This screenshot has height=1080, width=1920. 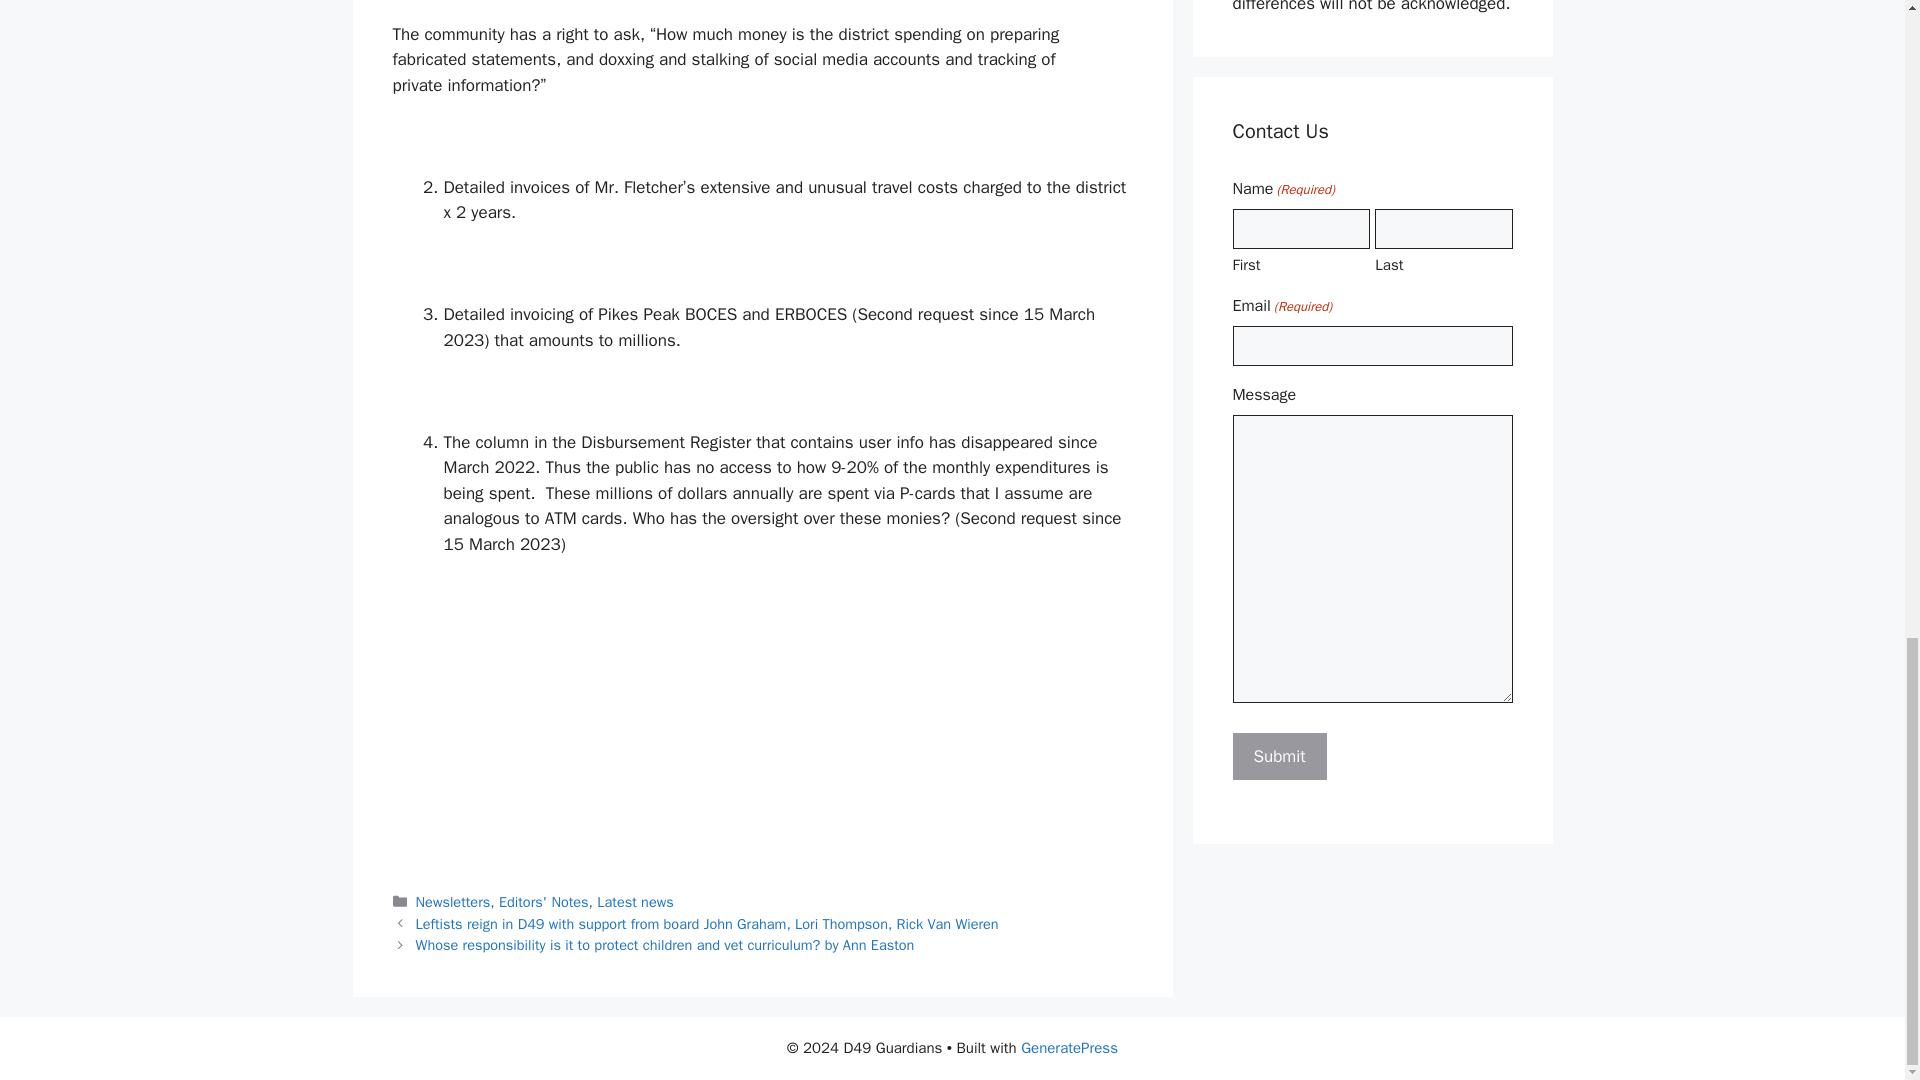 I want to click on Newsletters, so click(x=454, y=902).